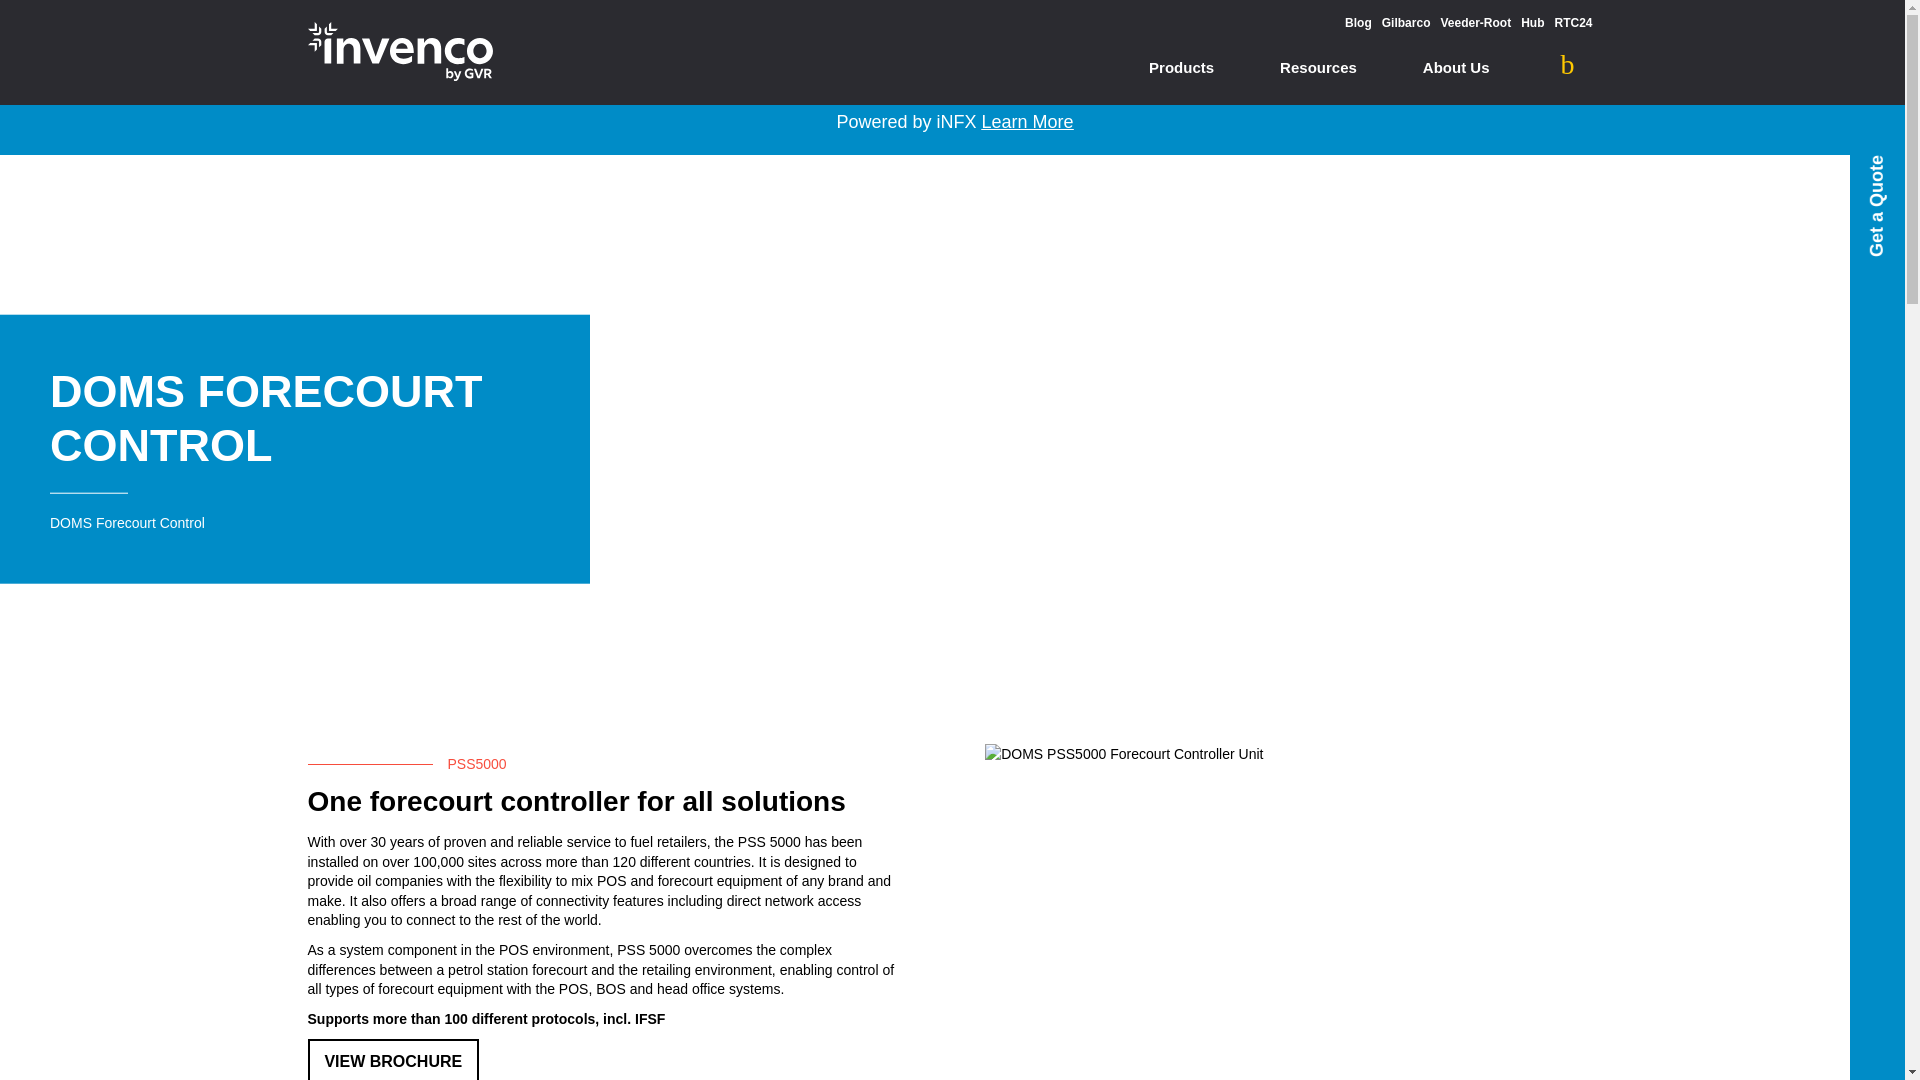  What do you see at coordinates (1318, 70) in the screenshot?
I see `Resources` at bounding box center [1318, 70].